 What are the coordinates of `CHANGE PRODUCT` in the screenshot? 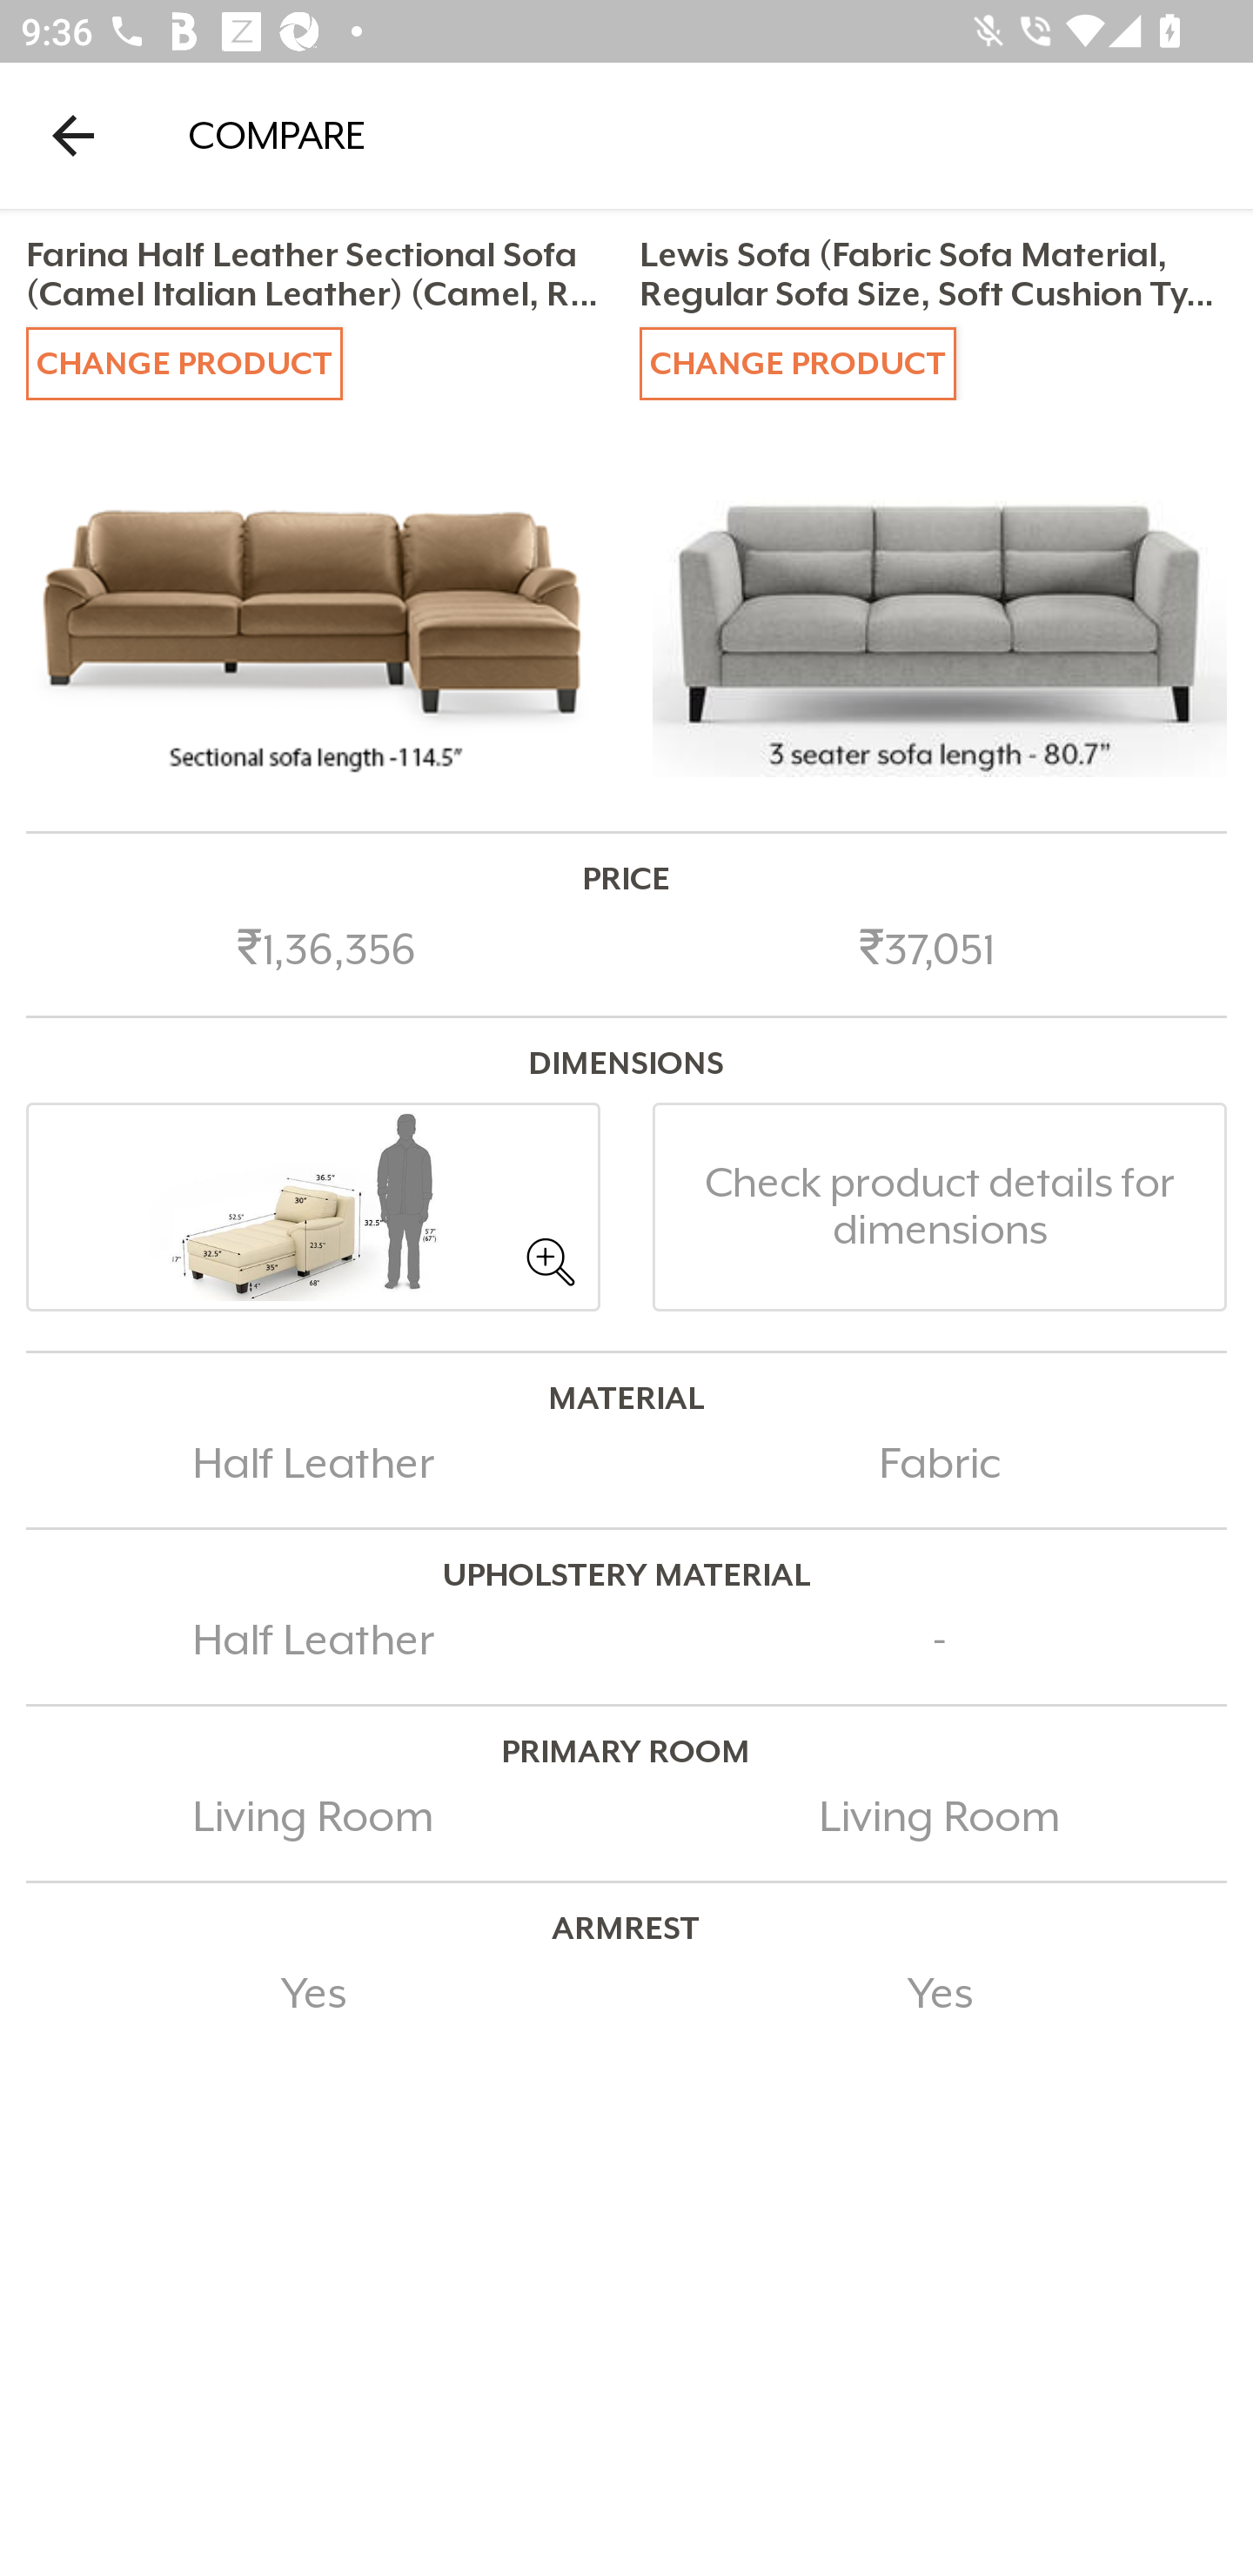 It's located at (797, 362).